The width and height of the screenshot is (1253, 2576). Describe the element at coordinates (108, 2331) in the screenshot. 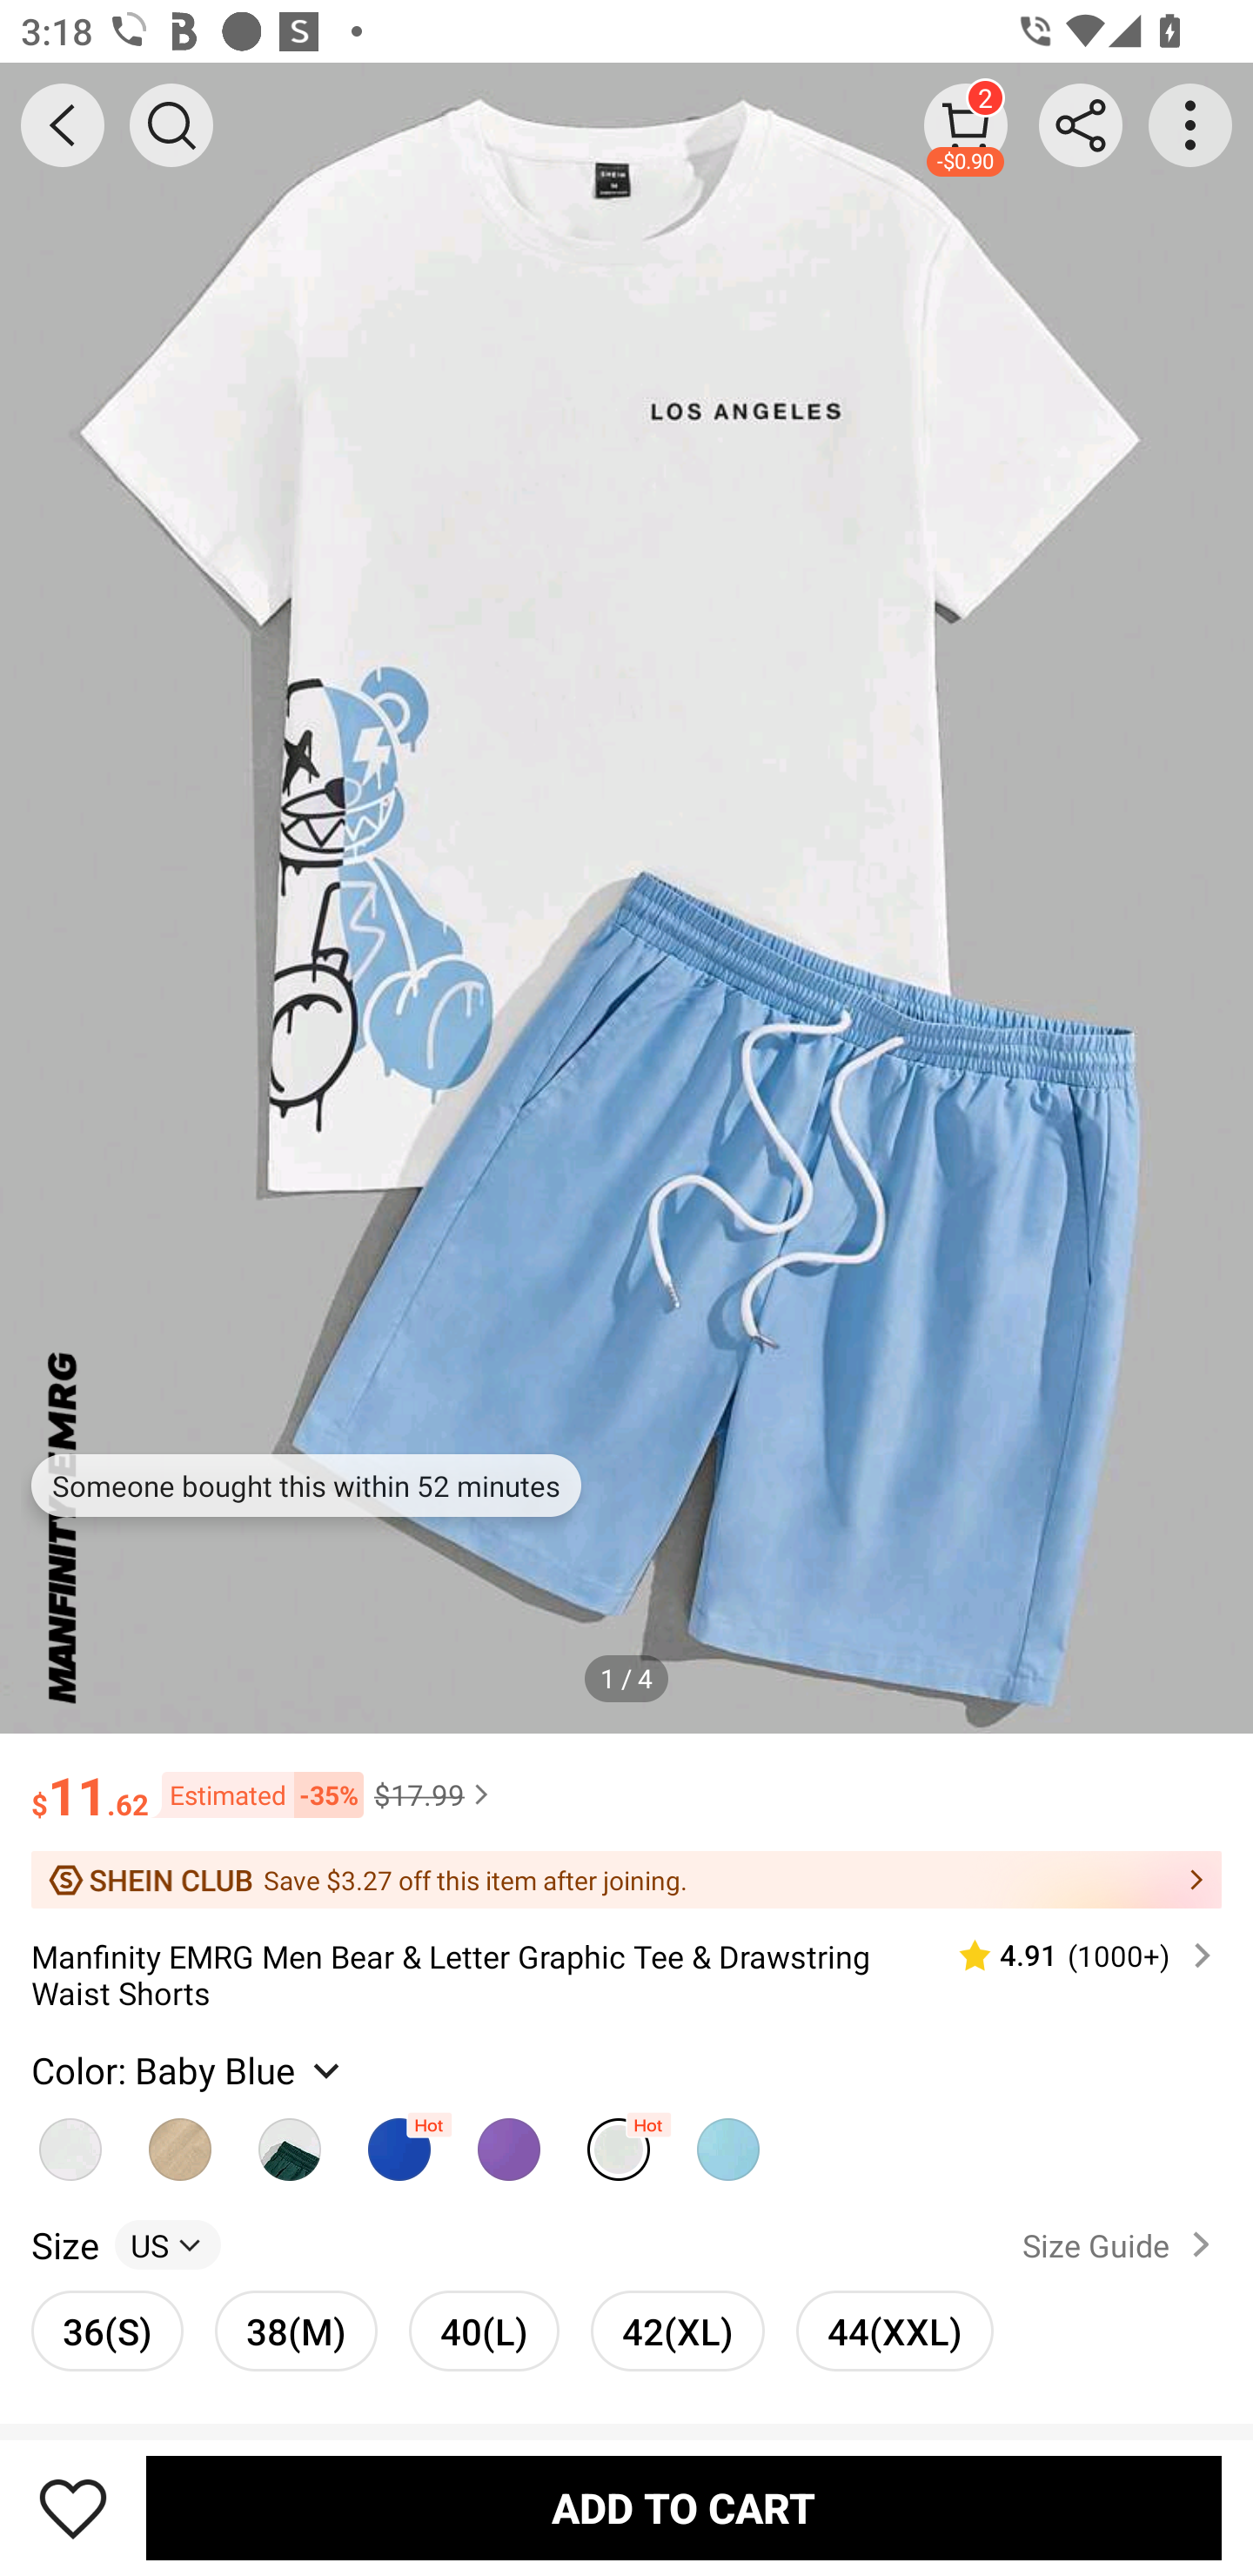

I see `36(S) 36(S)unselected option` at that location.